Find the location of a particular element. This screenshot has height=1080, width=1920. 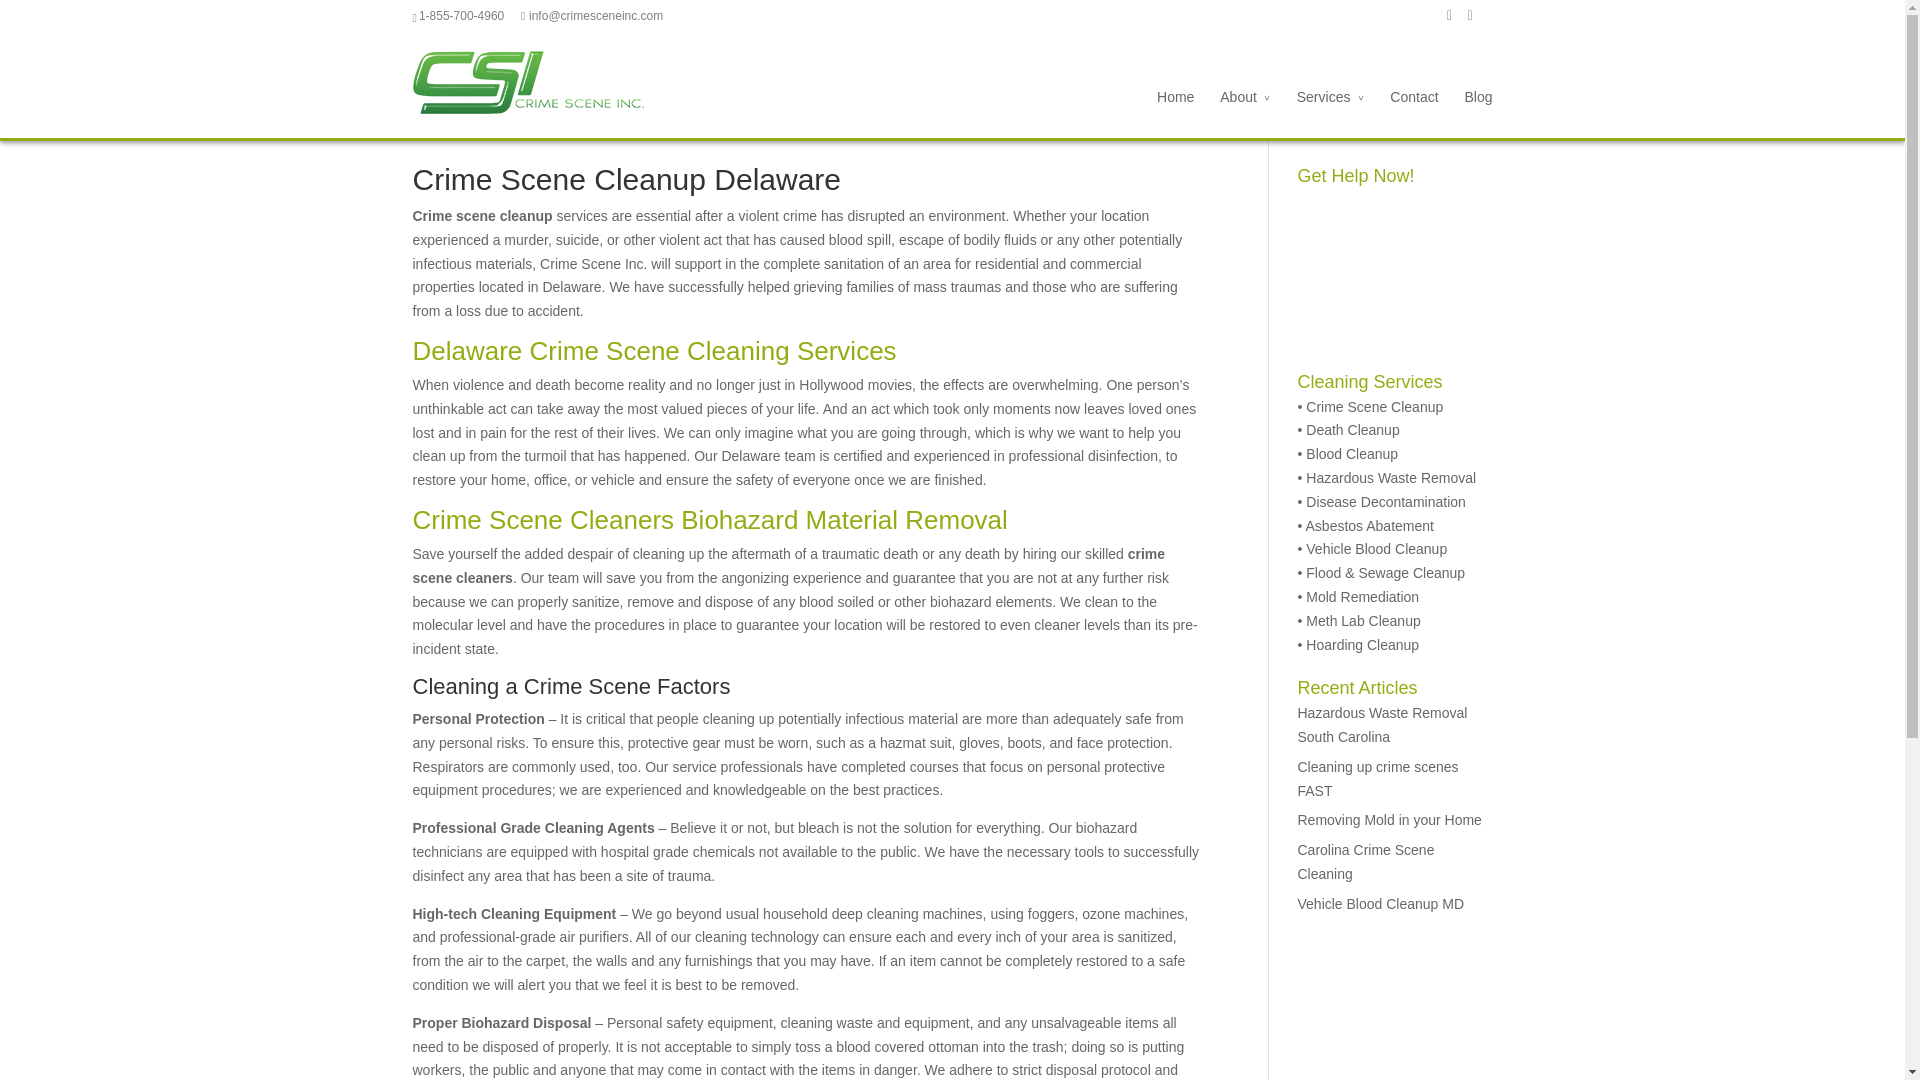

Blood Cleanup is located at coordinates (1351, 454).